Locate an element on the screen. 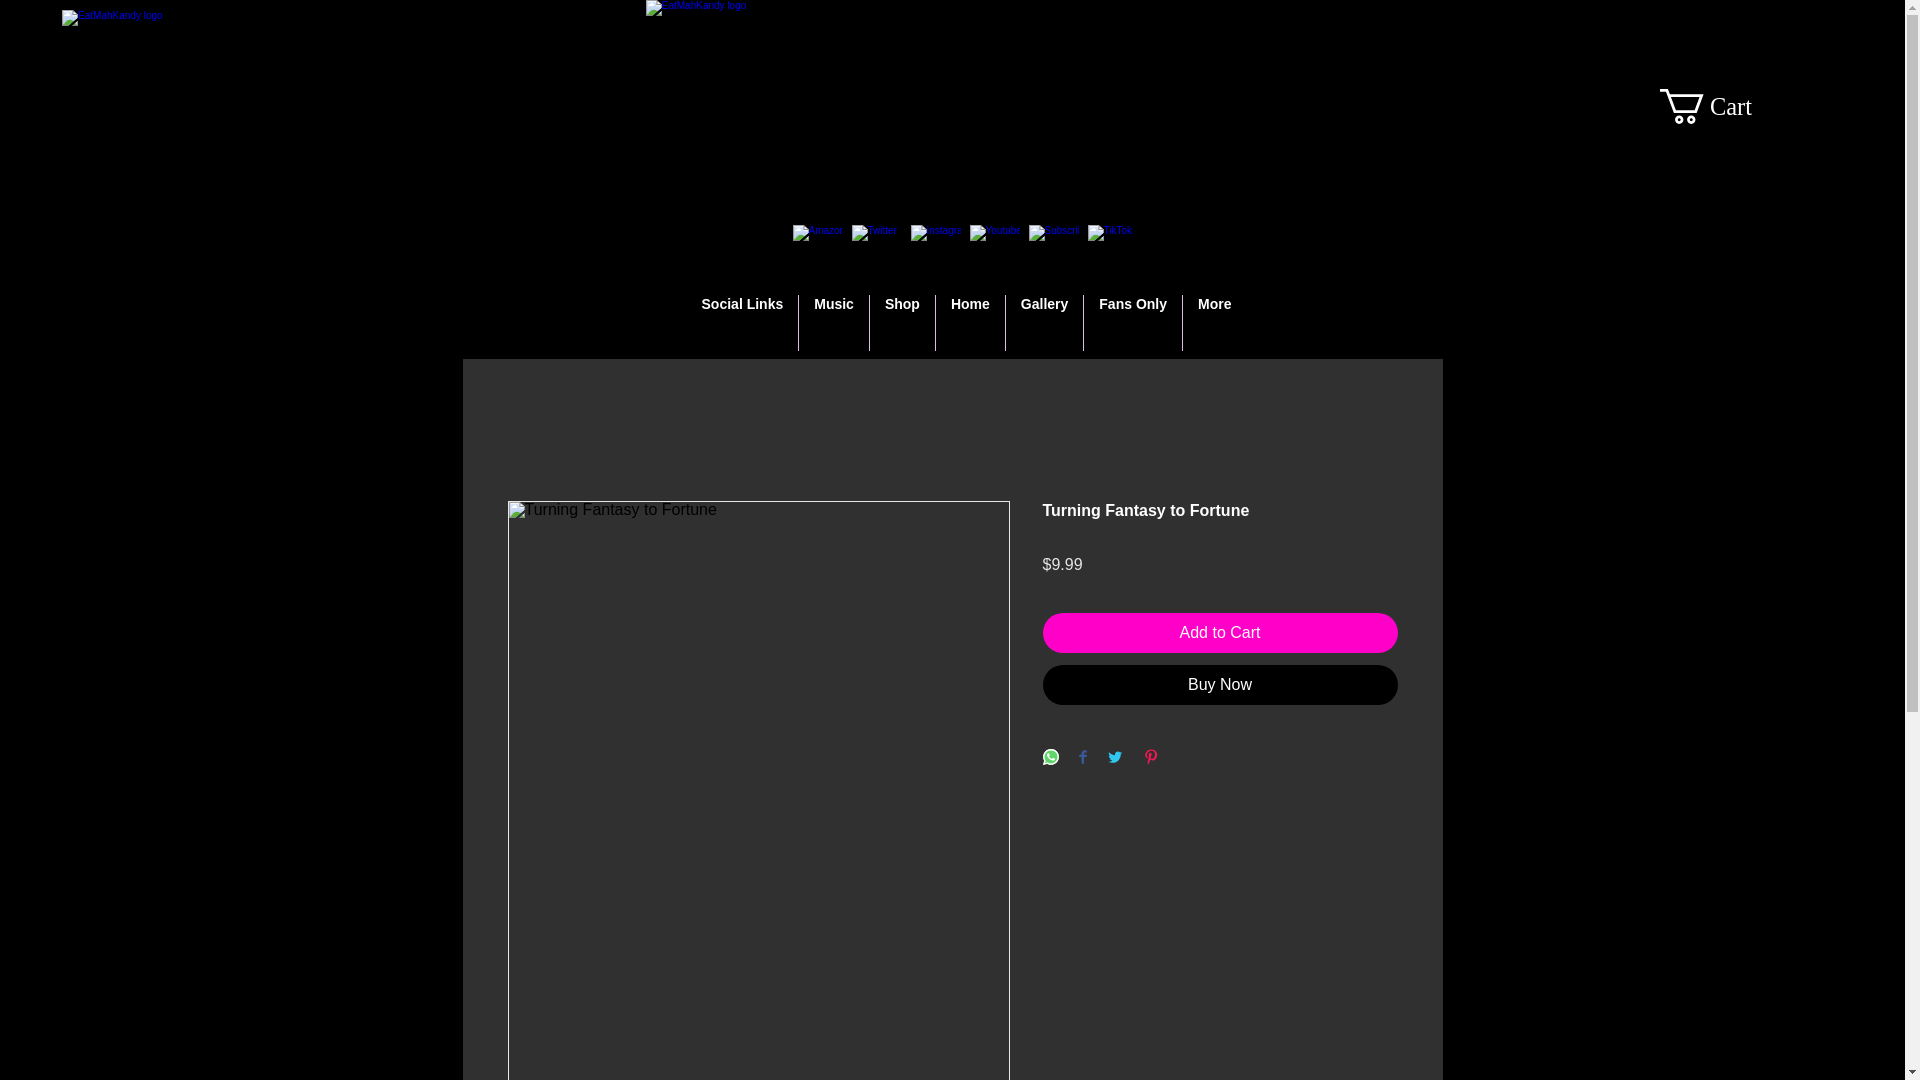 The image size is (1920, 1080). Shop is located at coordinates (902, 322).